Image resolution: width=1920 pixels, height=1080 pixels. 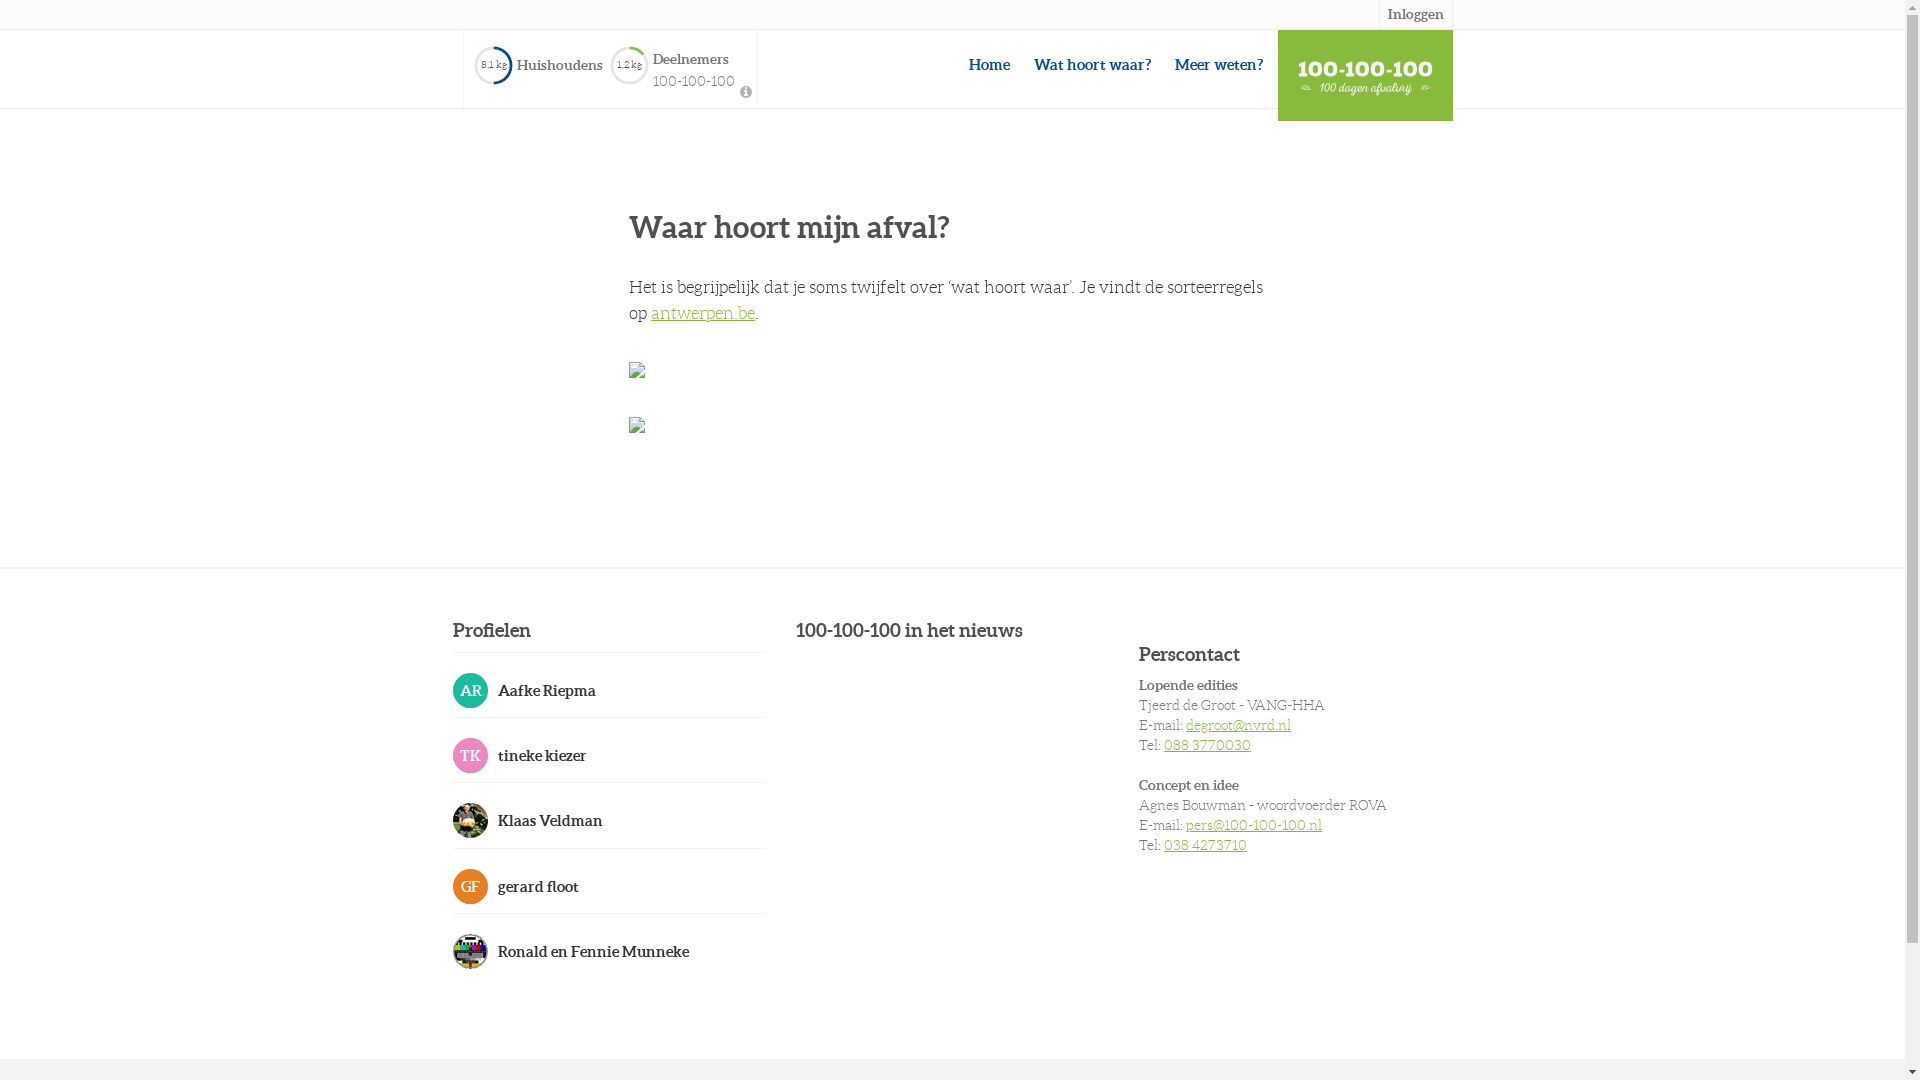 What do you see at coordinates (1218, 64) in the screenshot?
I see `Meer weten?` at bounding box center [1218, 64].